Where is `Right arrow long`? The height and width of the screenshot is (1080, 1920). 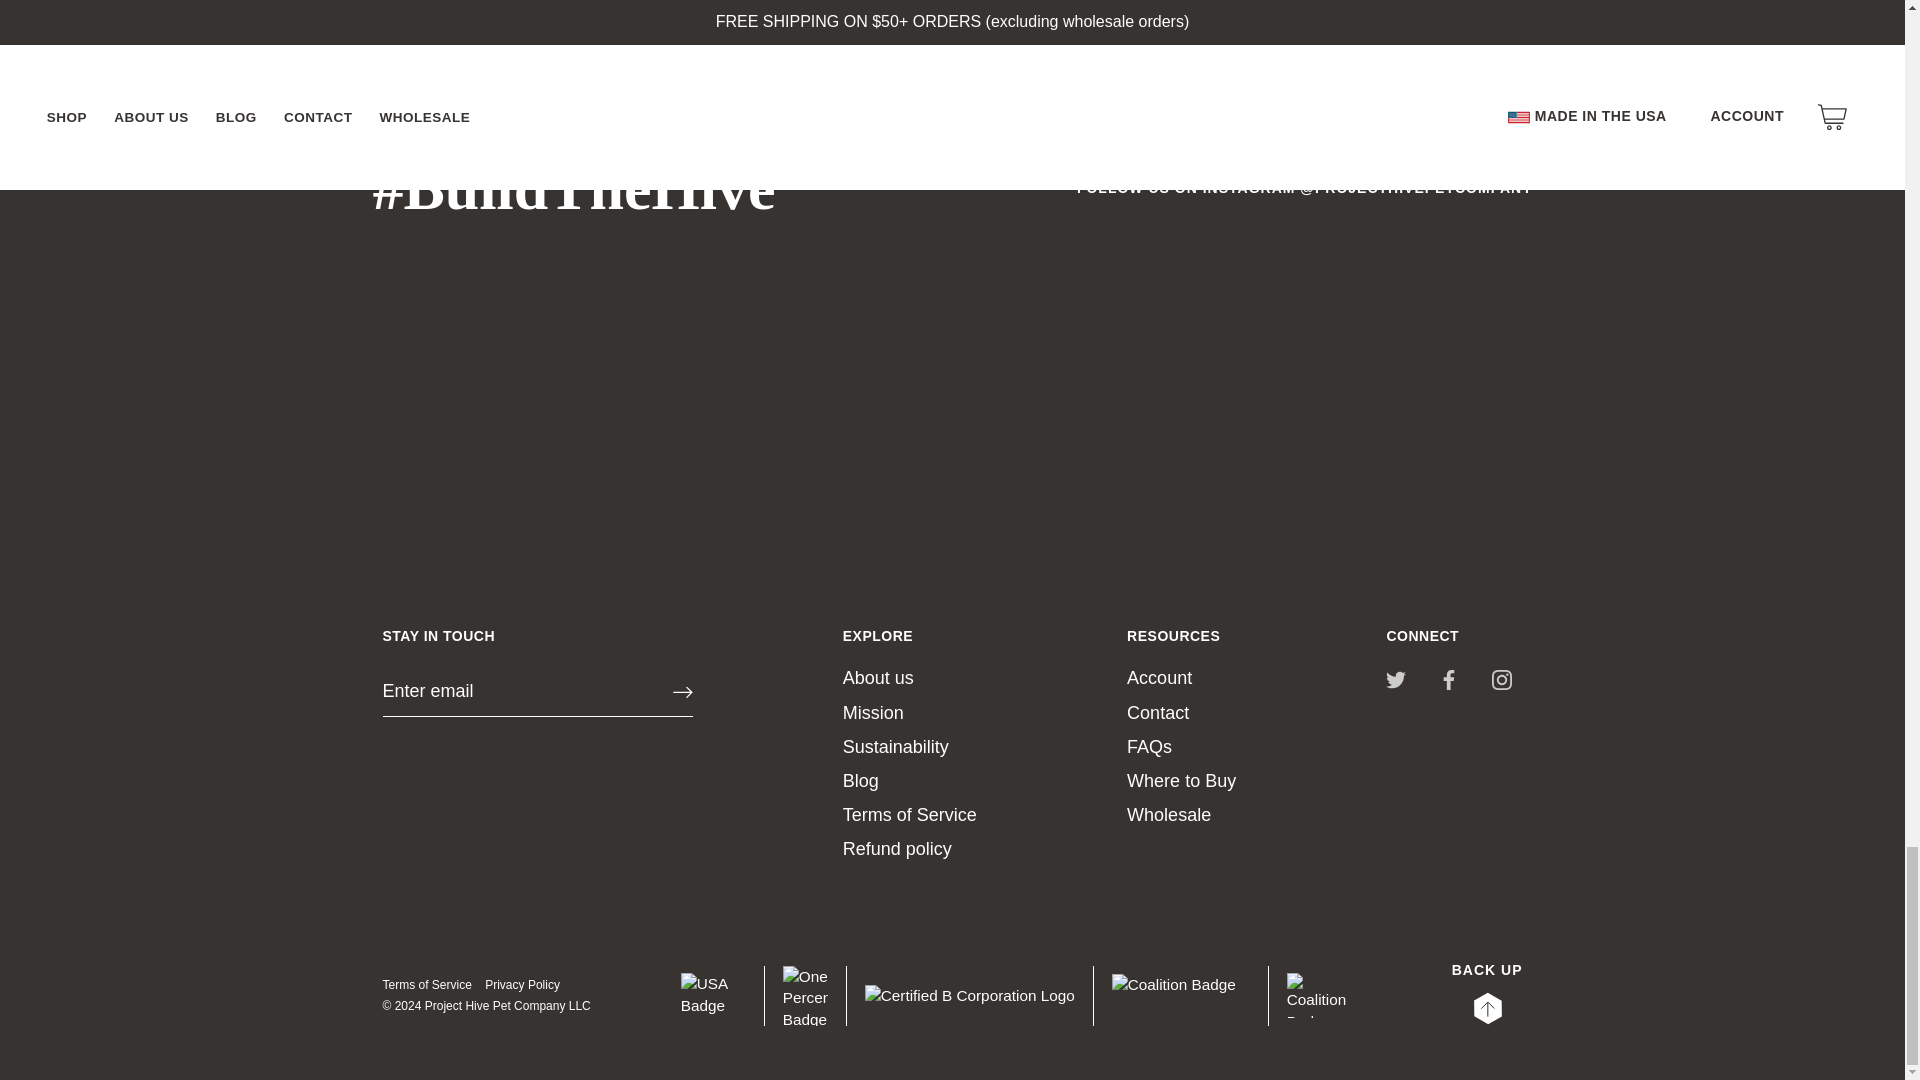
Right arrow long is located at coordinates (682, 692).